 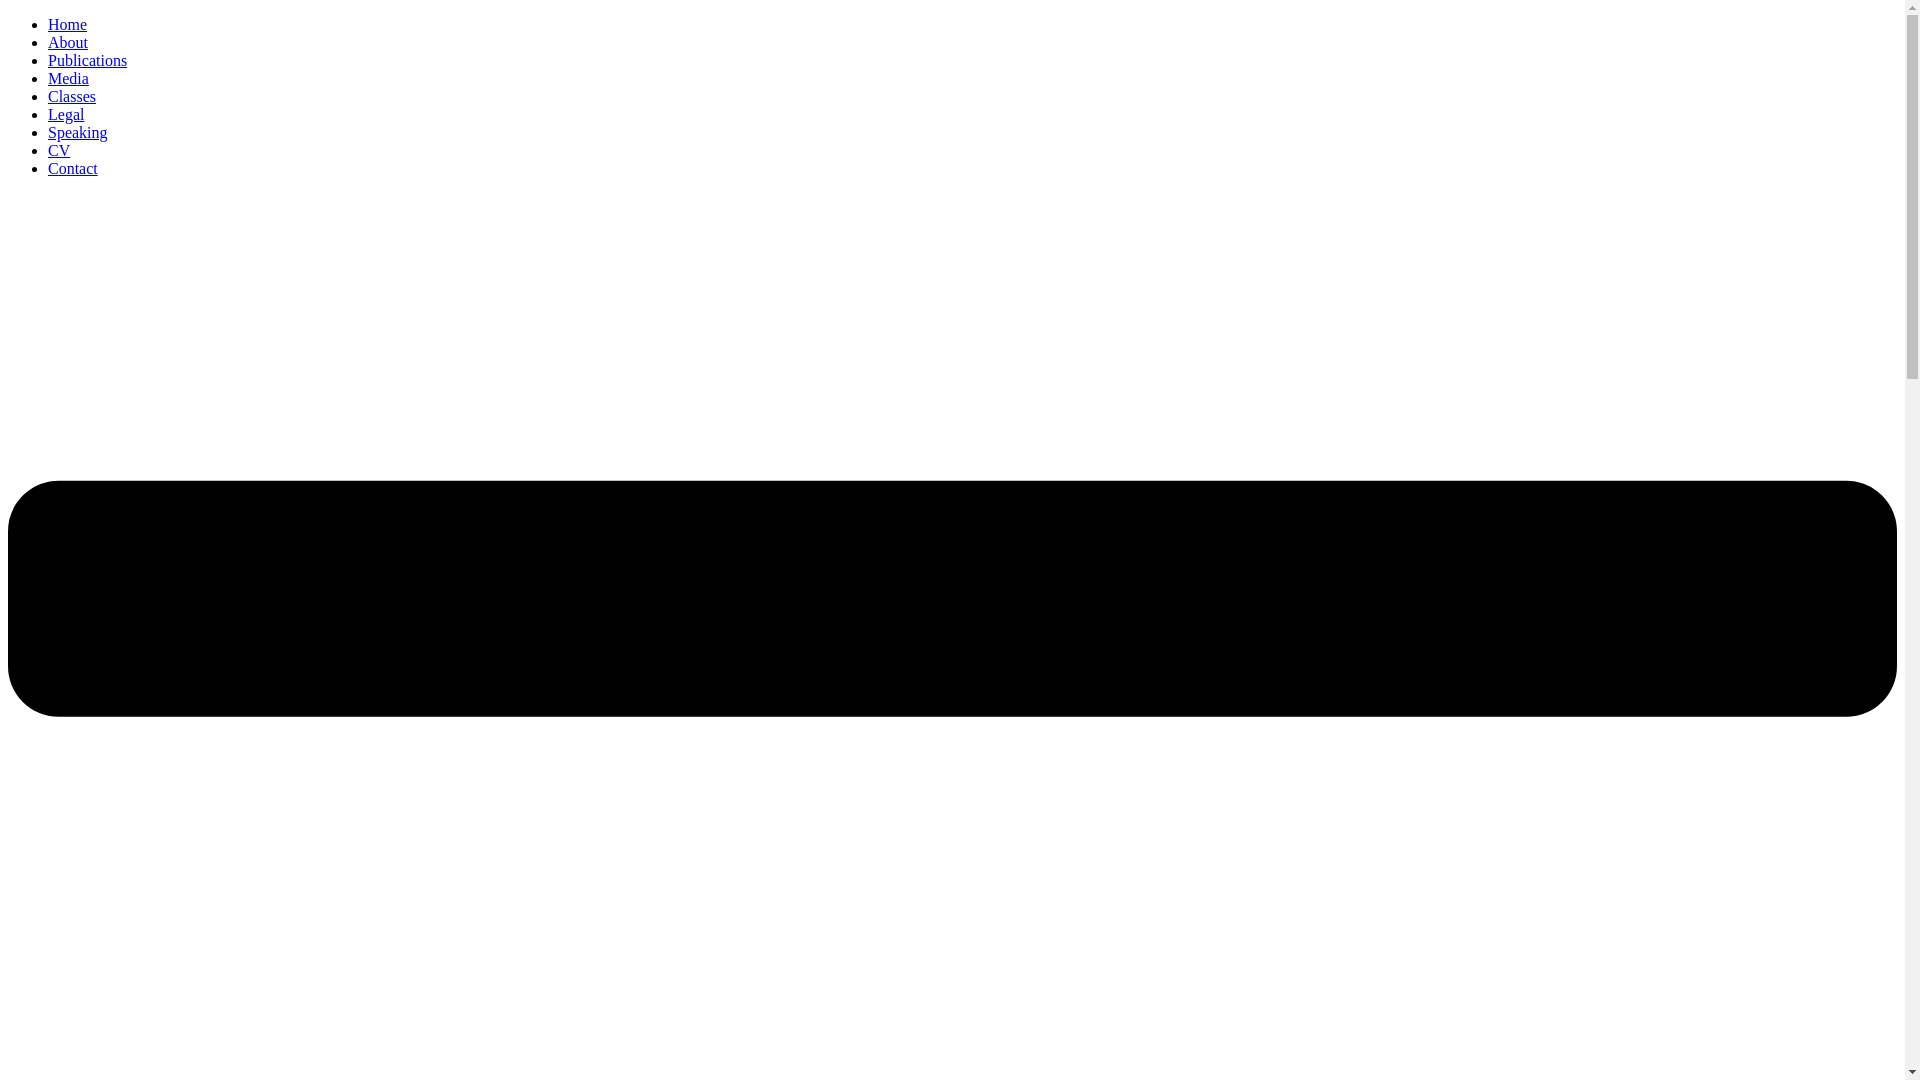 I want to click on Home, so click(x=67, y=24).